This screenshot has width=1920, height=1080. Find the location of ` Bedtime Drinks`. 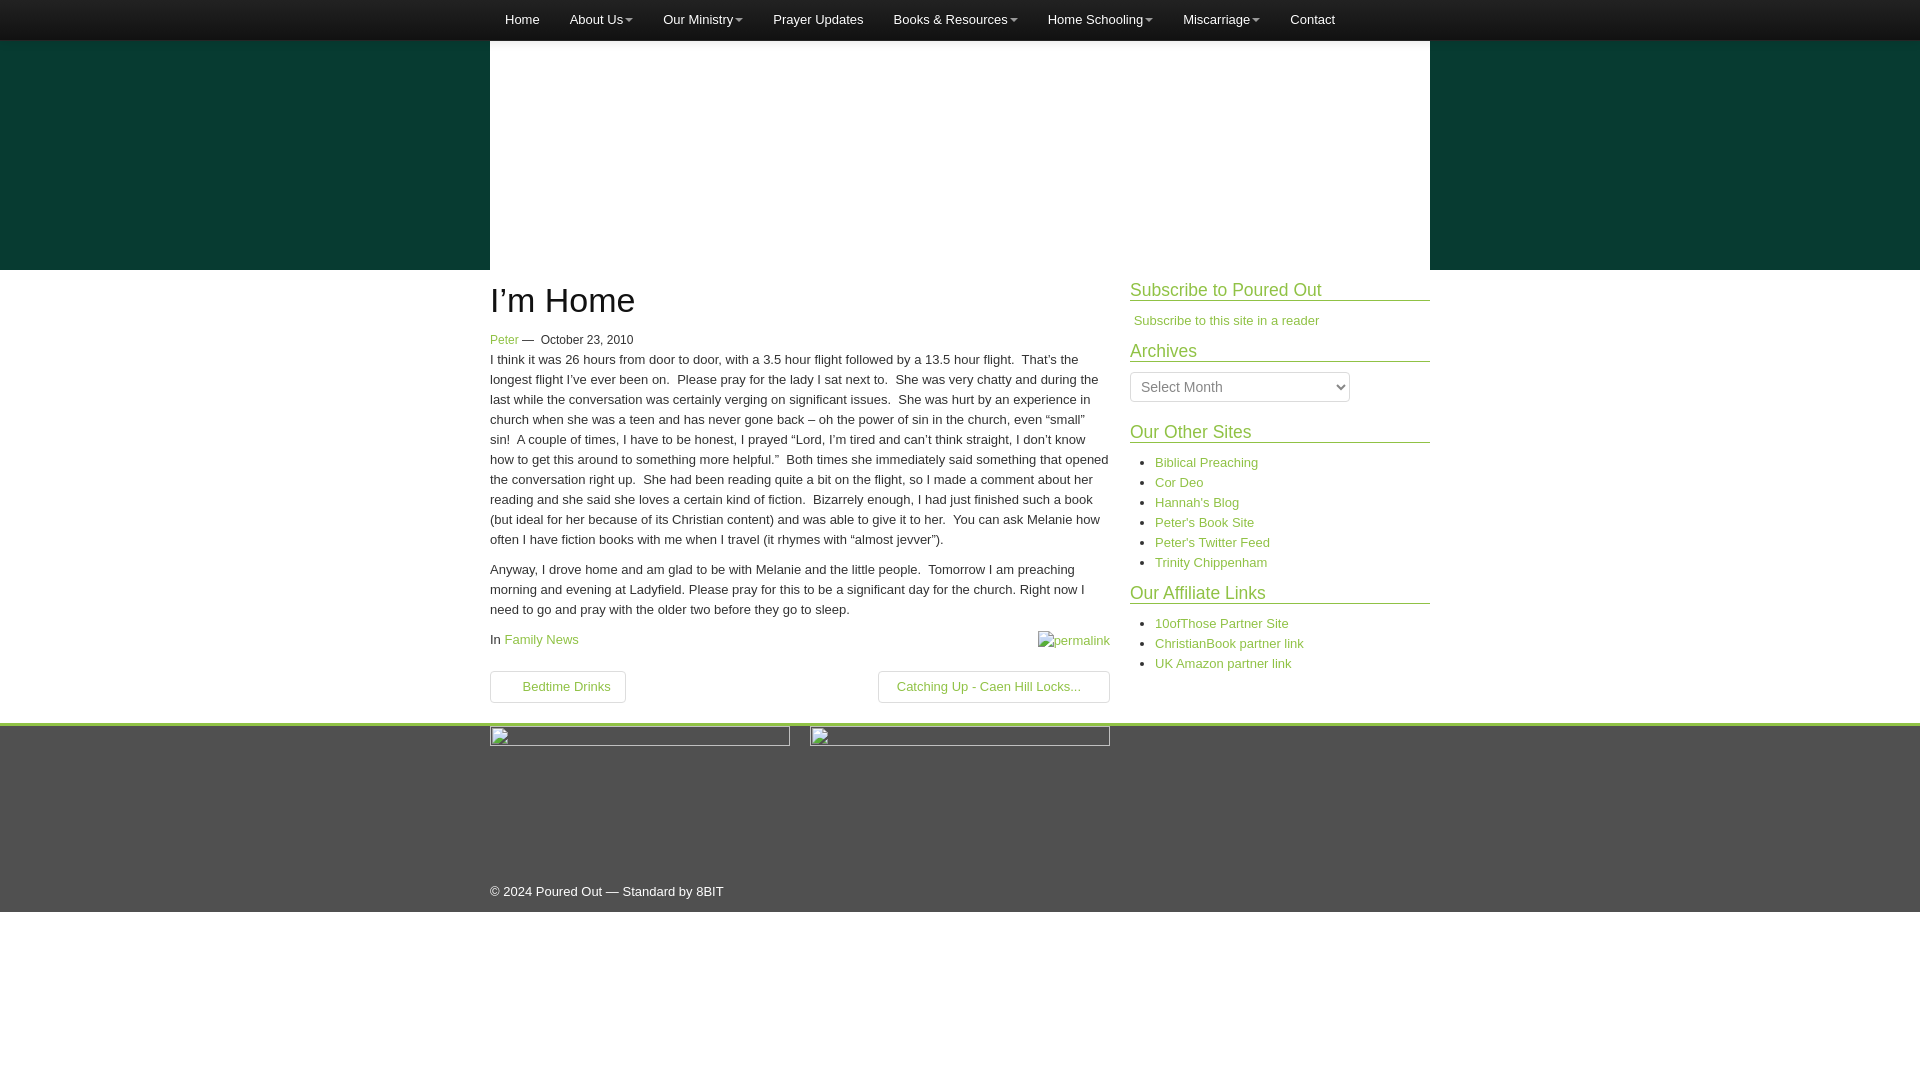

 Bedtime Drinks is located at coordinates (557, 686).